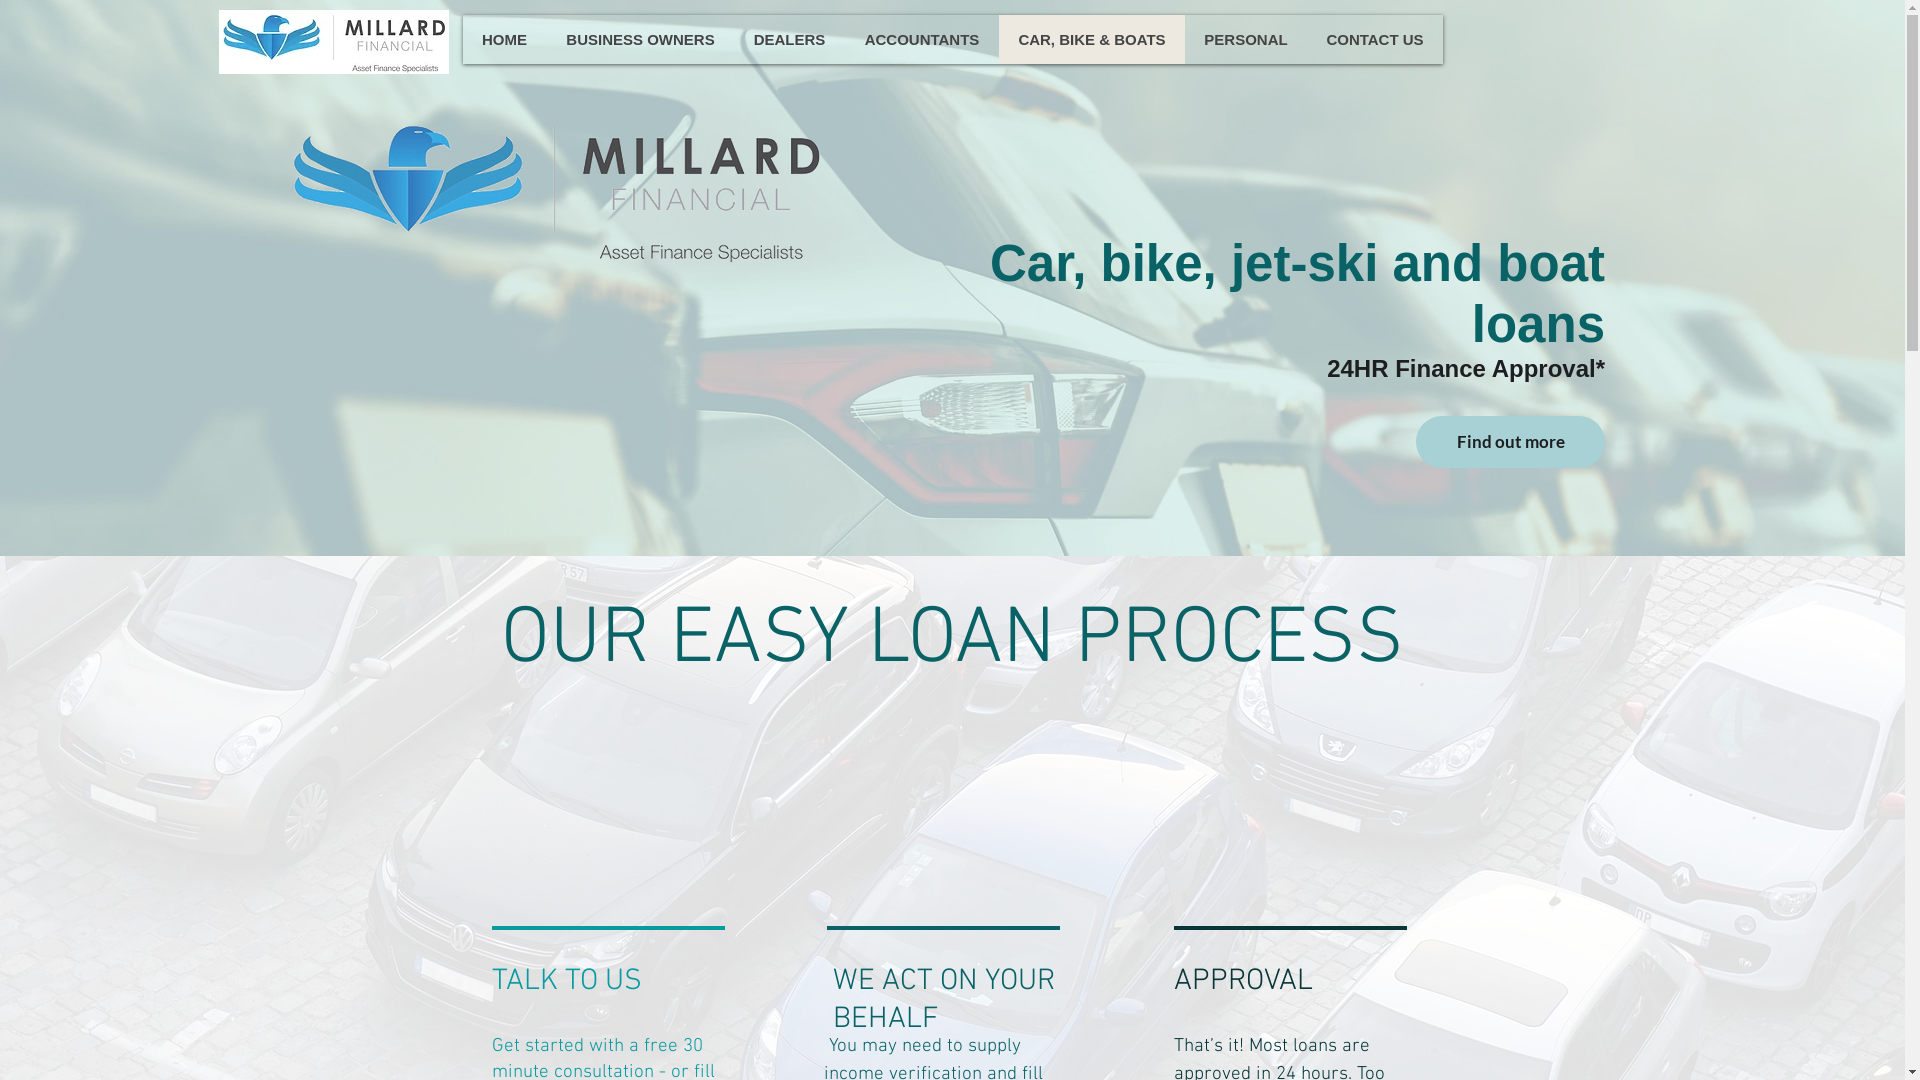  What do you see at coordinates (1091, 40) in the screenshot?
I see `CAR, BIKE & BOATS` at bounding box center [1091, 40].